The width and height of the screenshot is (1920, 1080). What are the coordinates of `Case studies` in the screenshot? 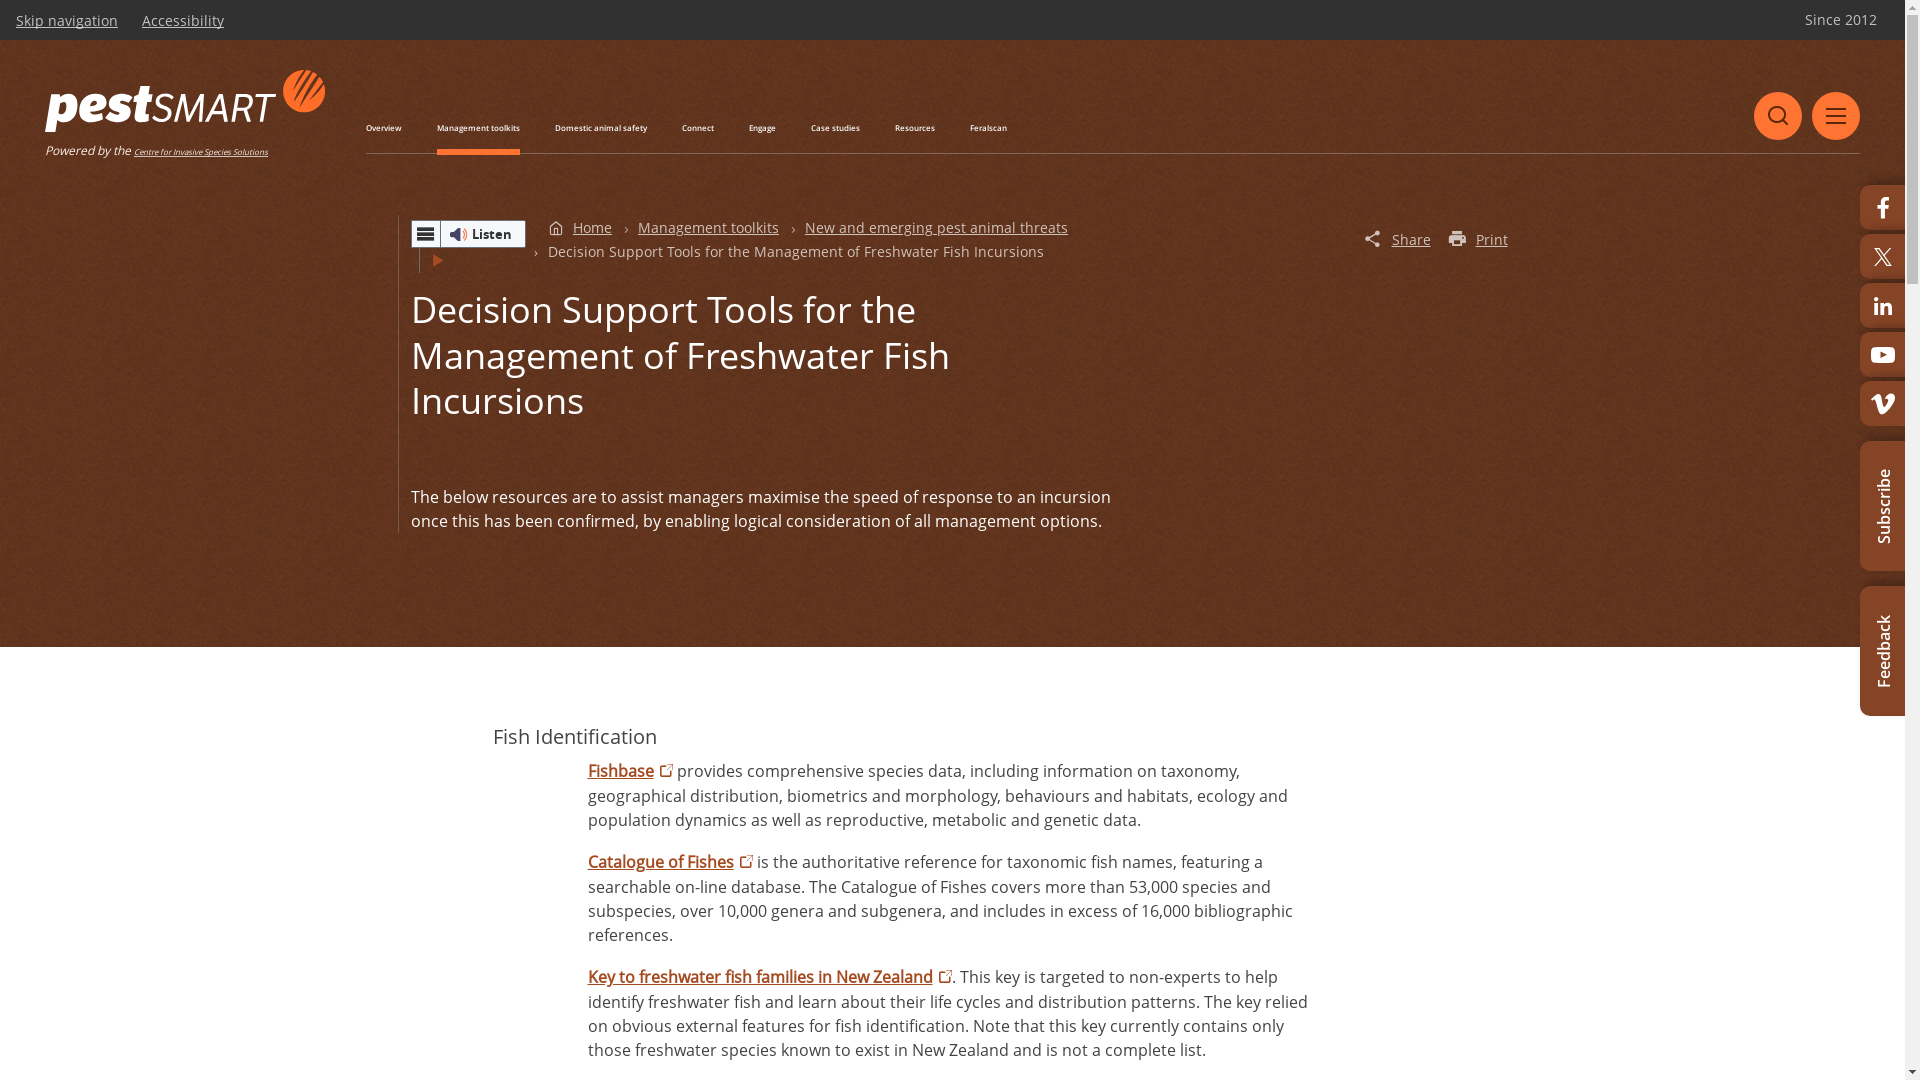 It's located at (836, 128).